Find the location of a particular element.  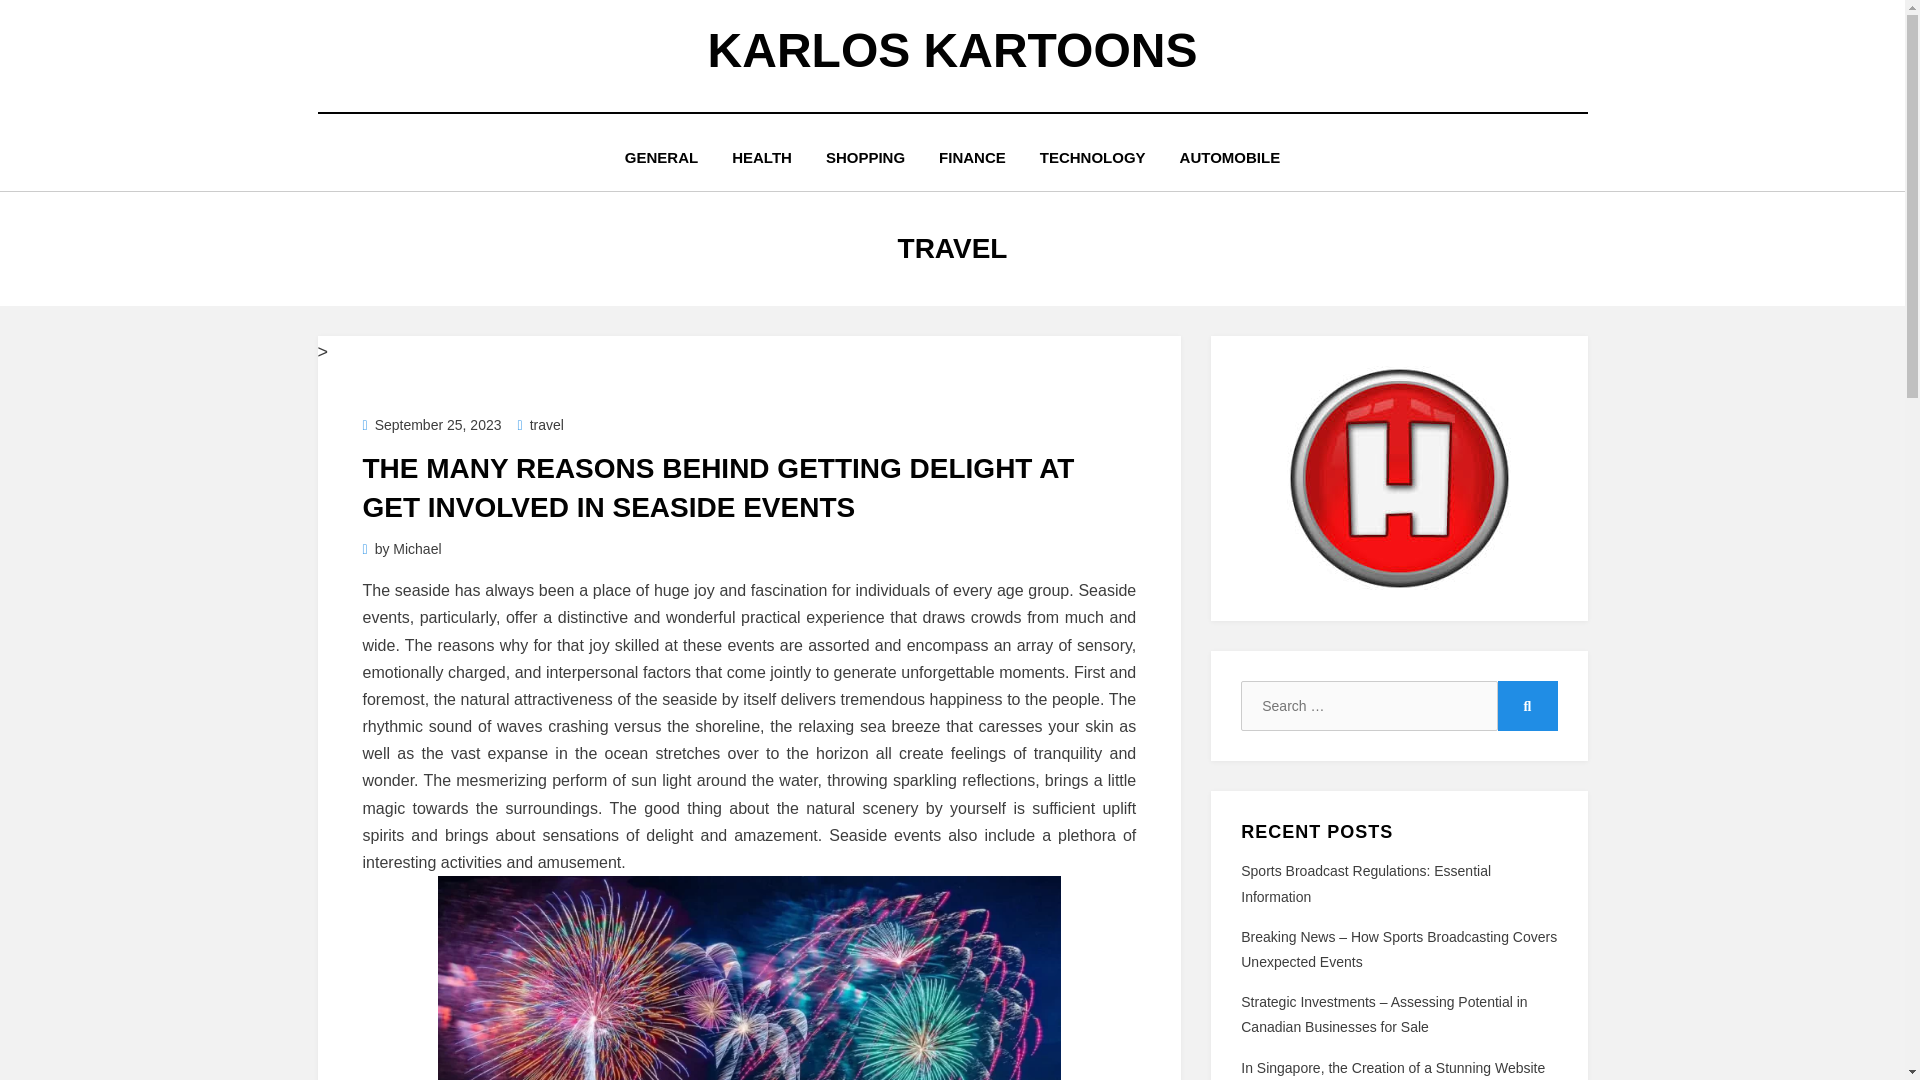

September 25, 2023 is located at coordinates (432, 424).